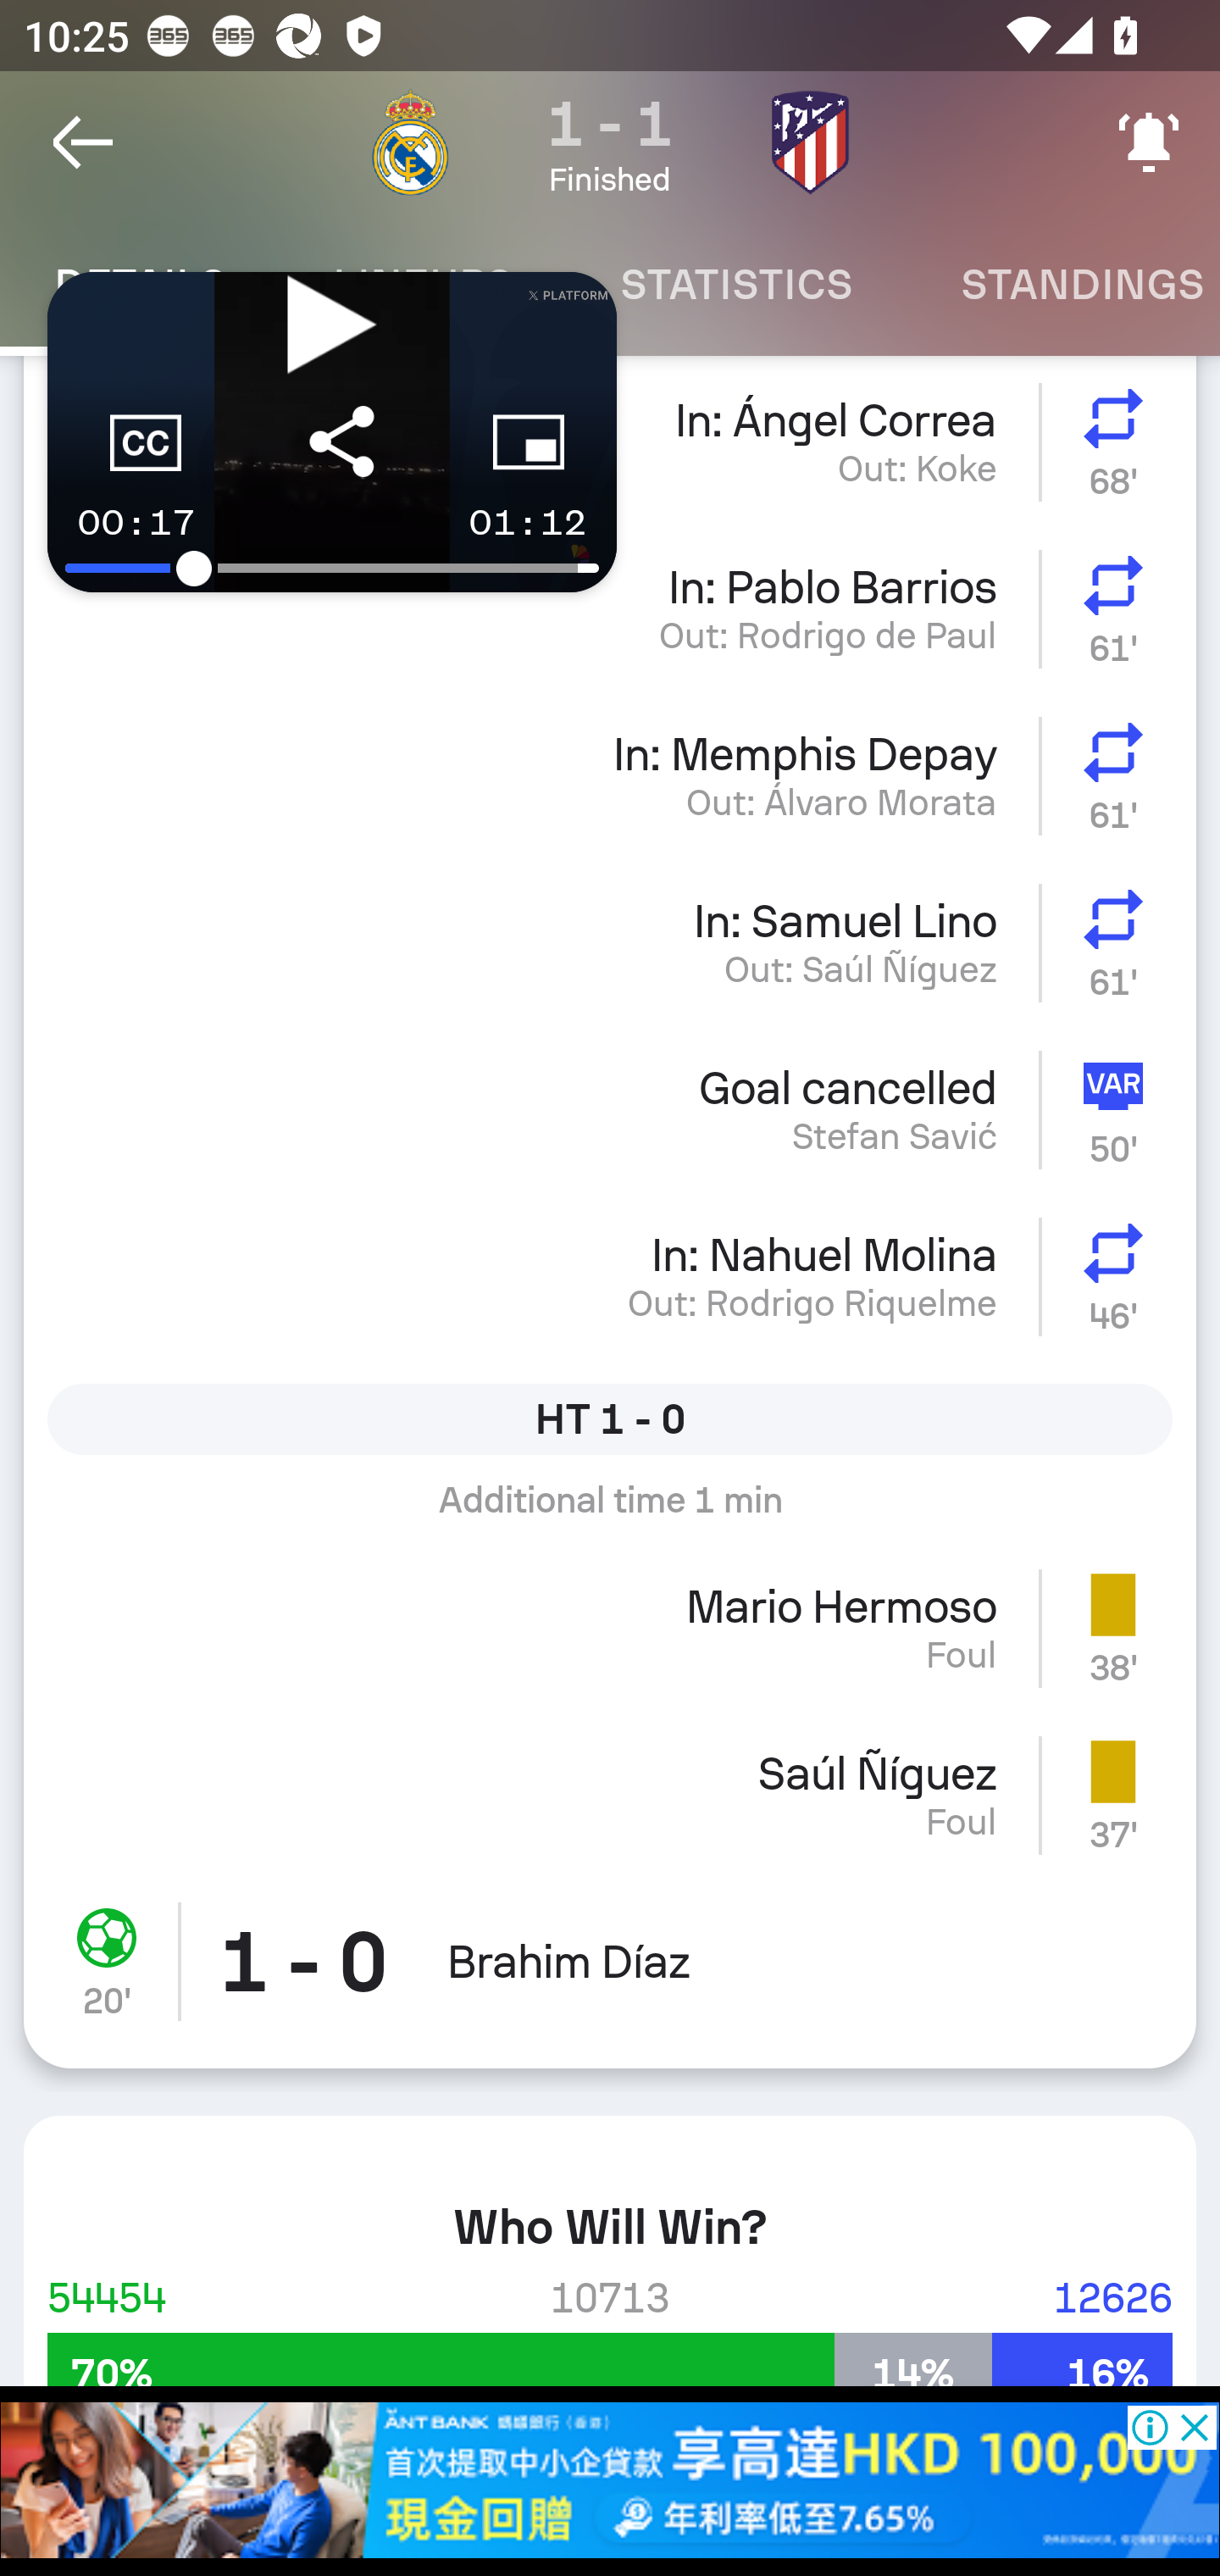 The image size is (1220, 2576). I want to click on Statistics STATISTICS, so click(736, 285).